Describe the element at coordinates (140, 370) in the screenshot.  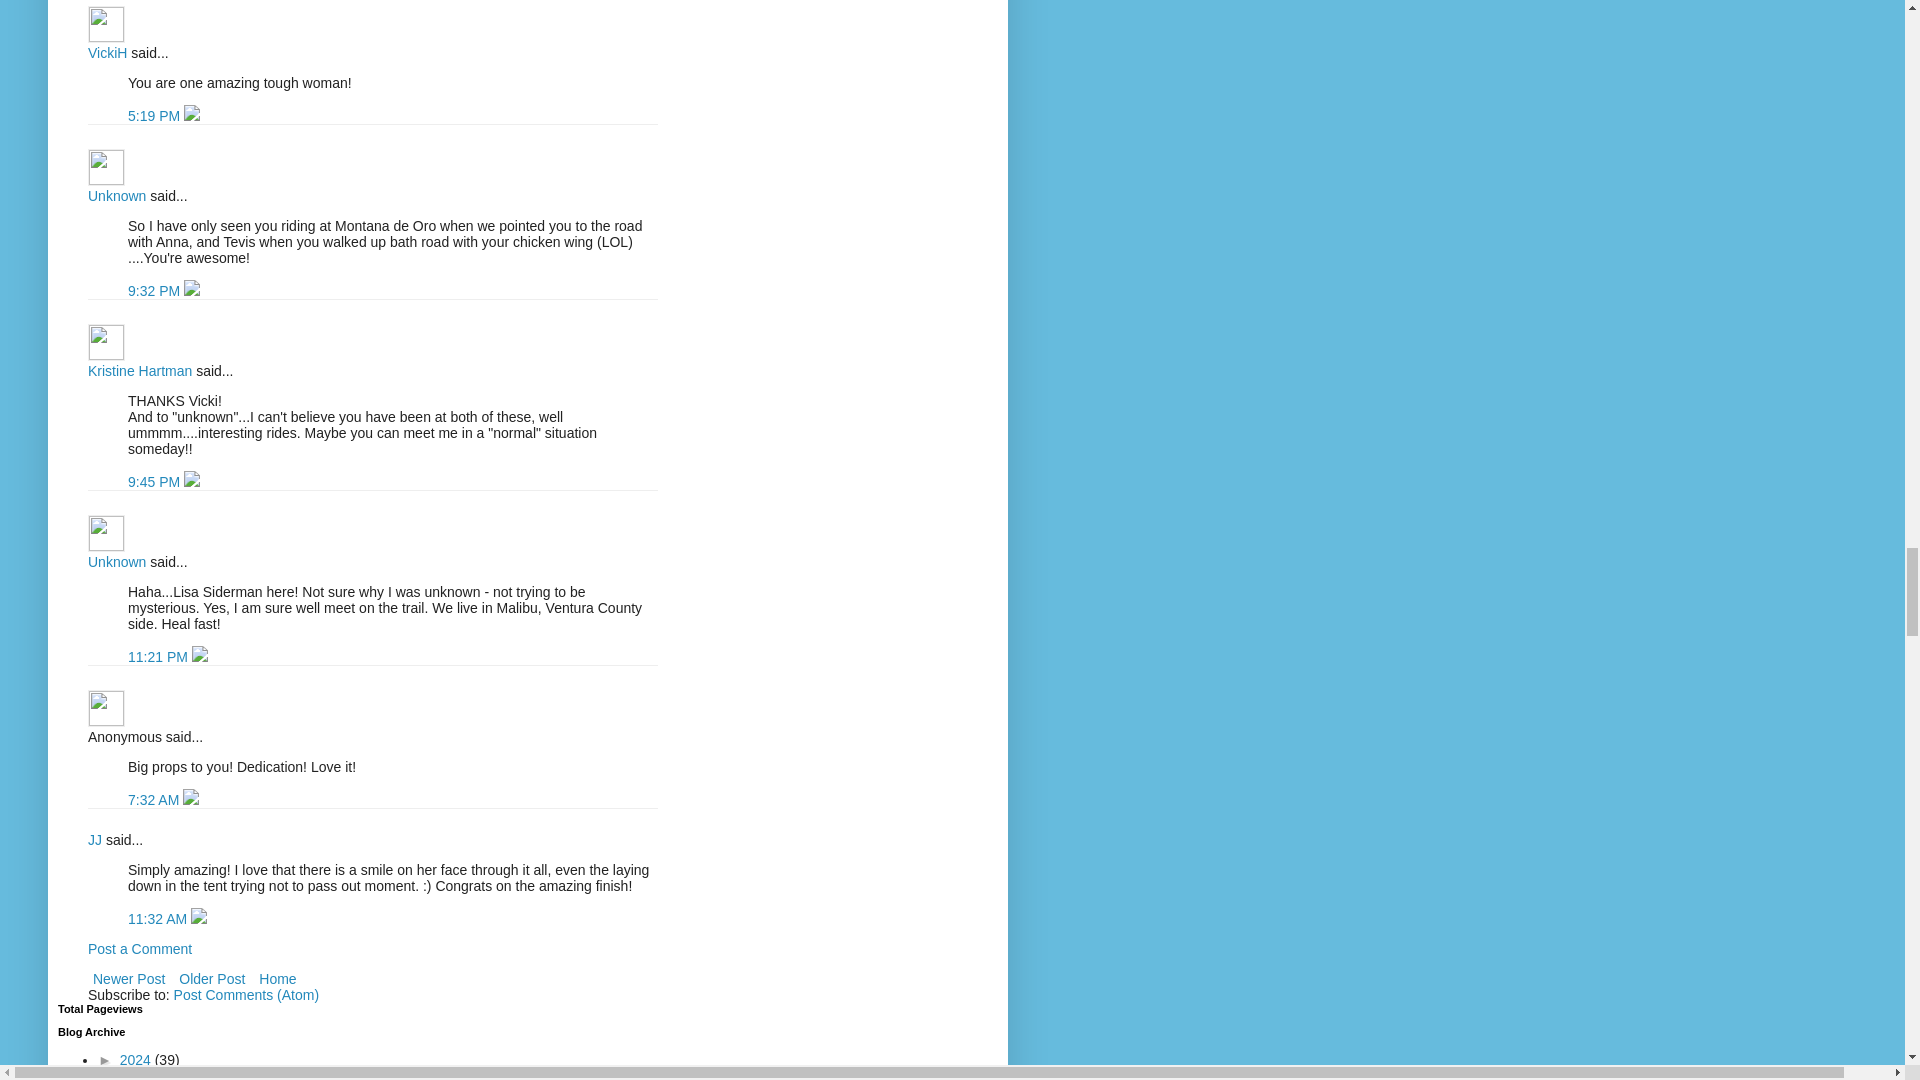
I see `Kristine Hartman` at that location.